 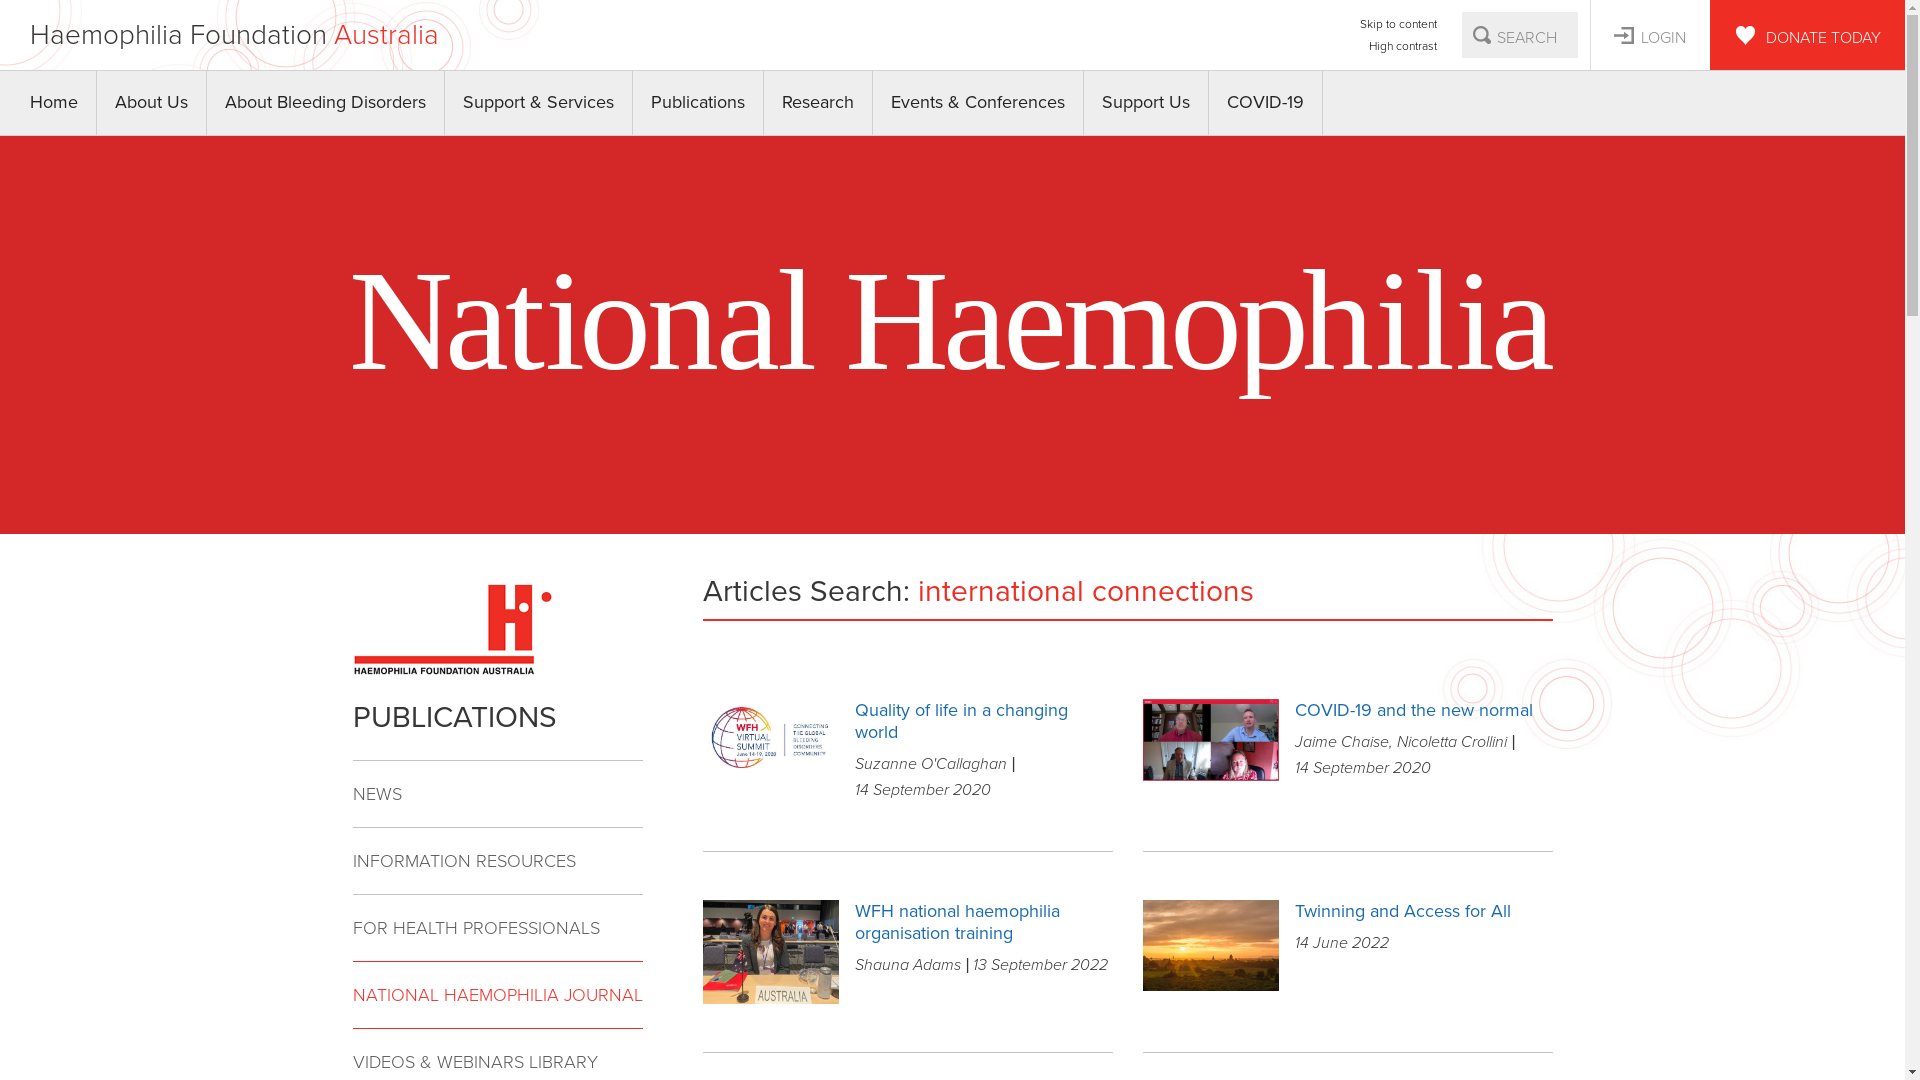 I want to click on COVID-19, so click(x=1266, y=103).